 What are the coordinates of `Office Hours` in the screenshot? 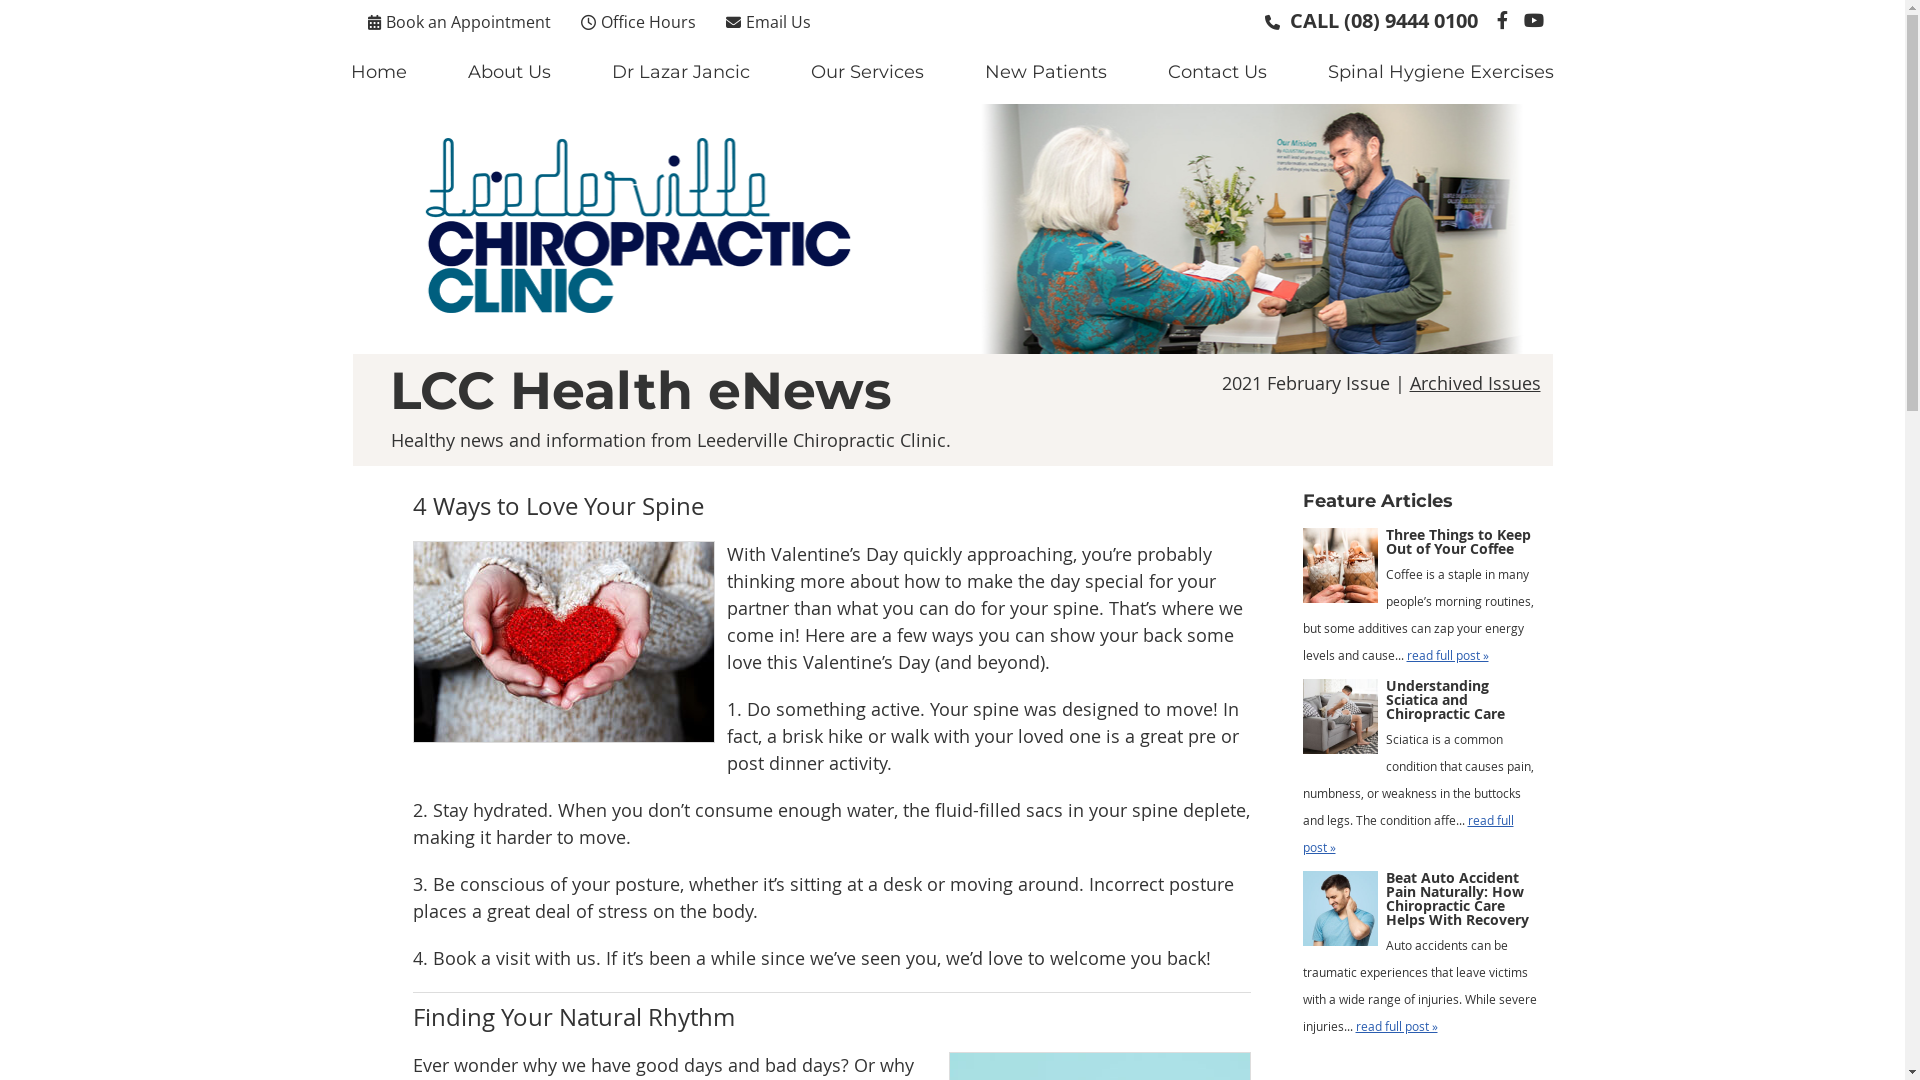 It's located at (638, 21).